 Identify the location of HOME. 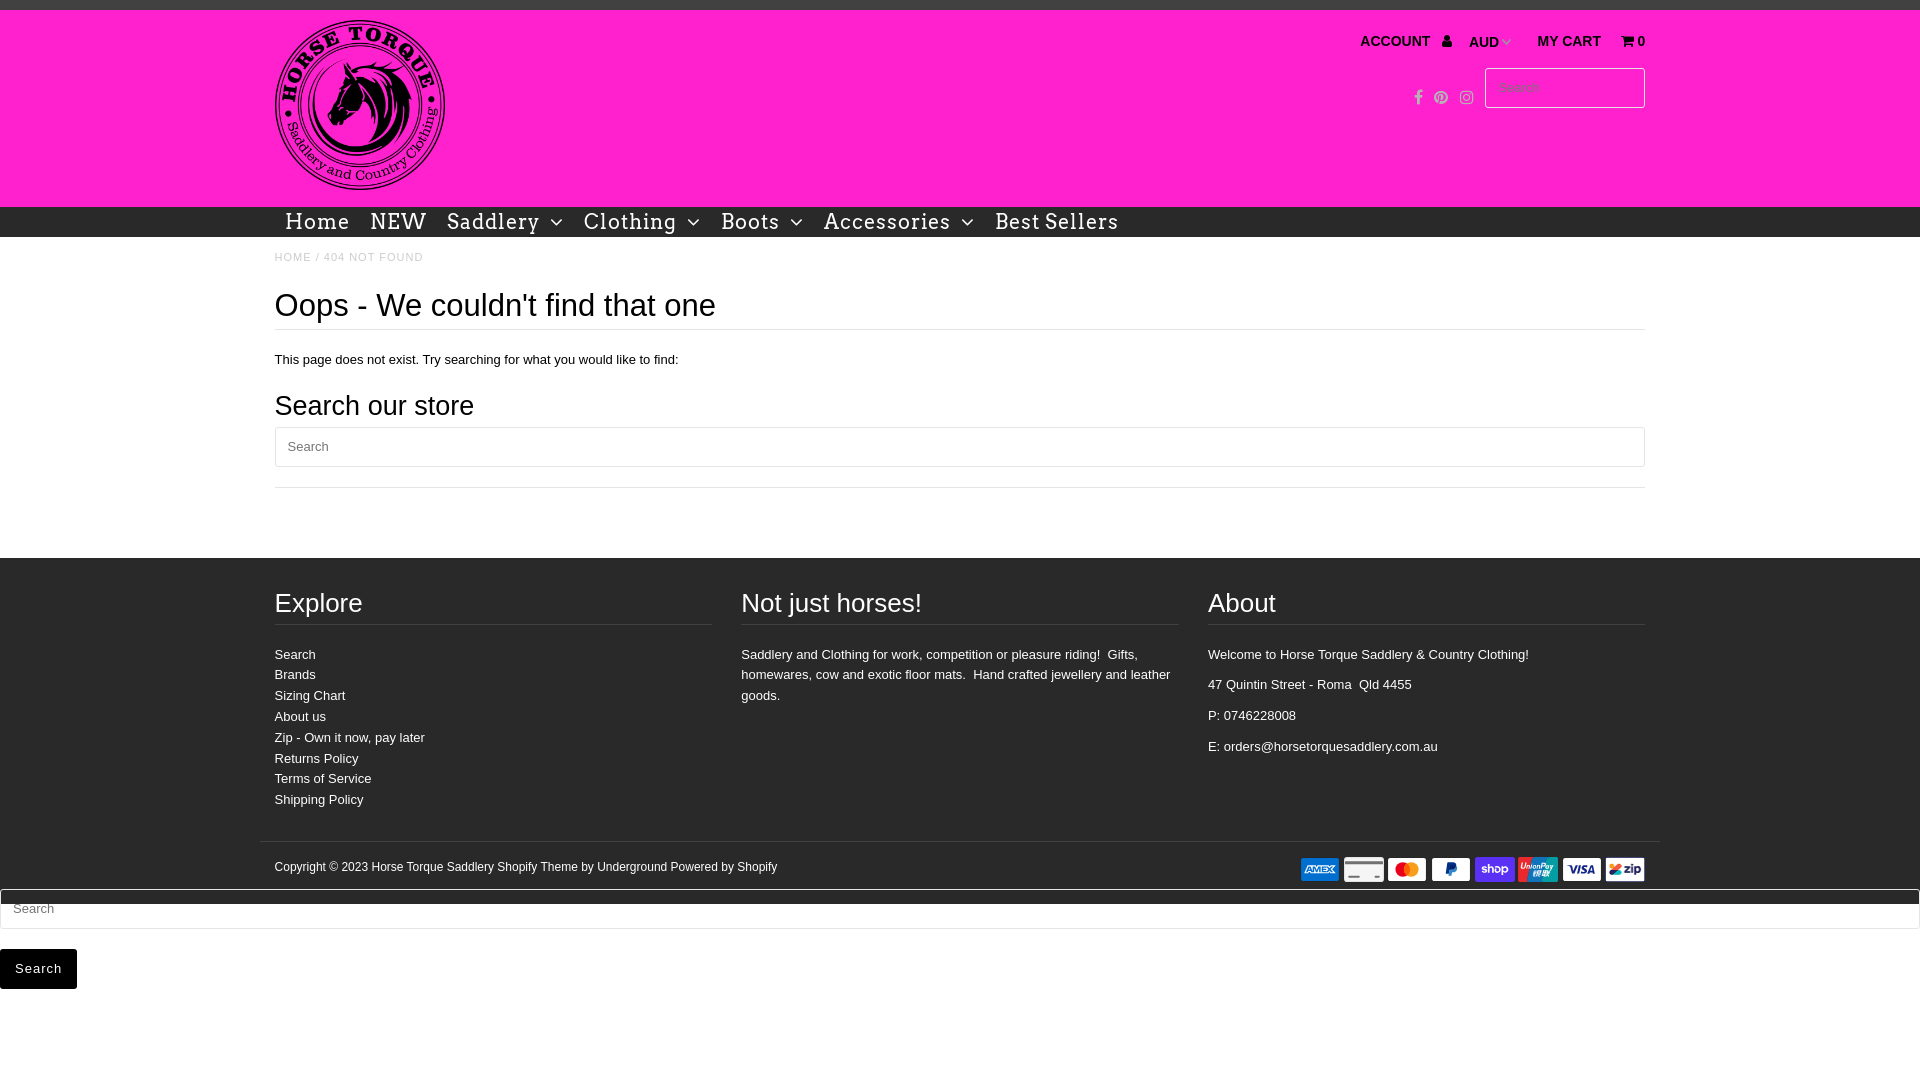
(294, 257).